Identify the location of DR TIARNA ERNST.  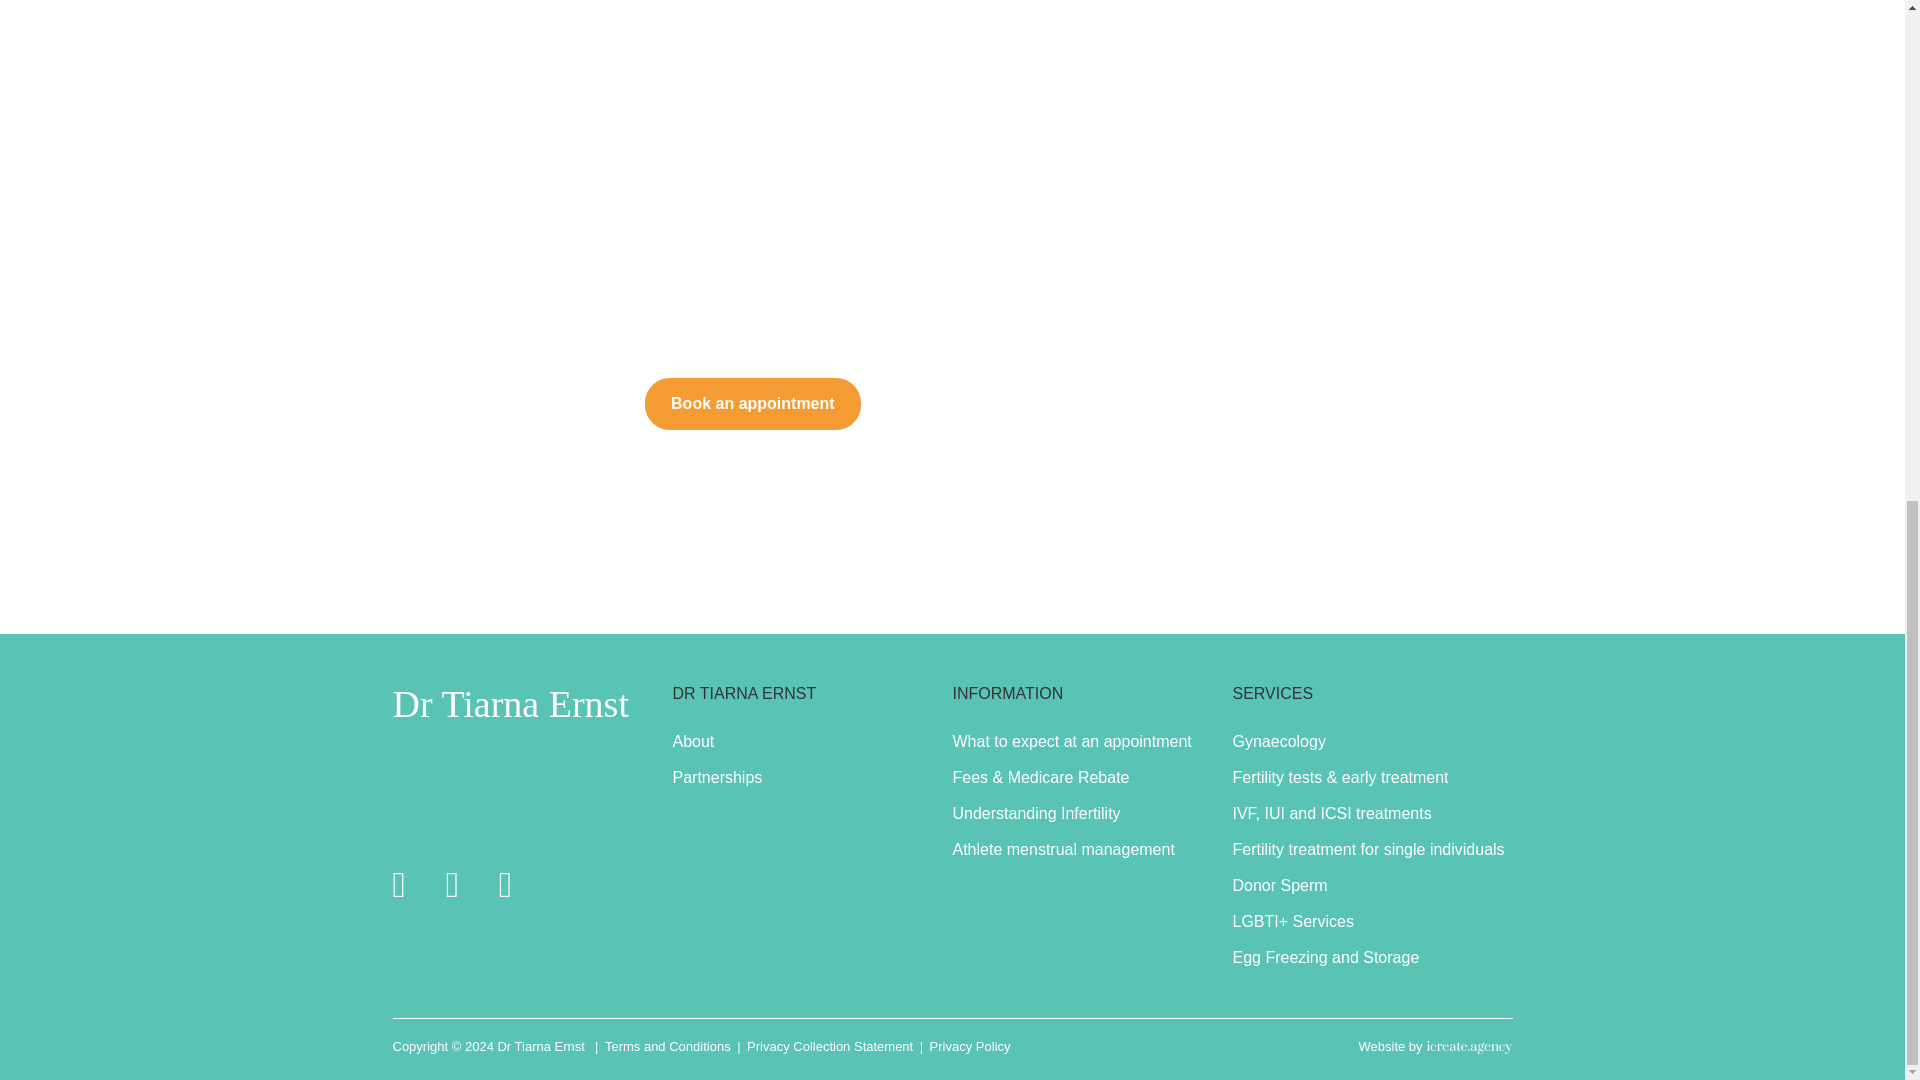
(744, 694).